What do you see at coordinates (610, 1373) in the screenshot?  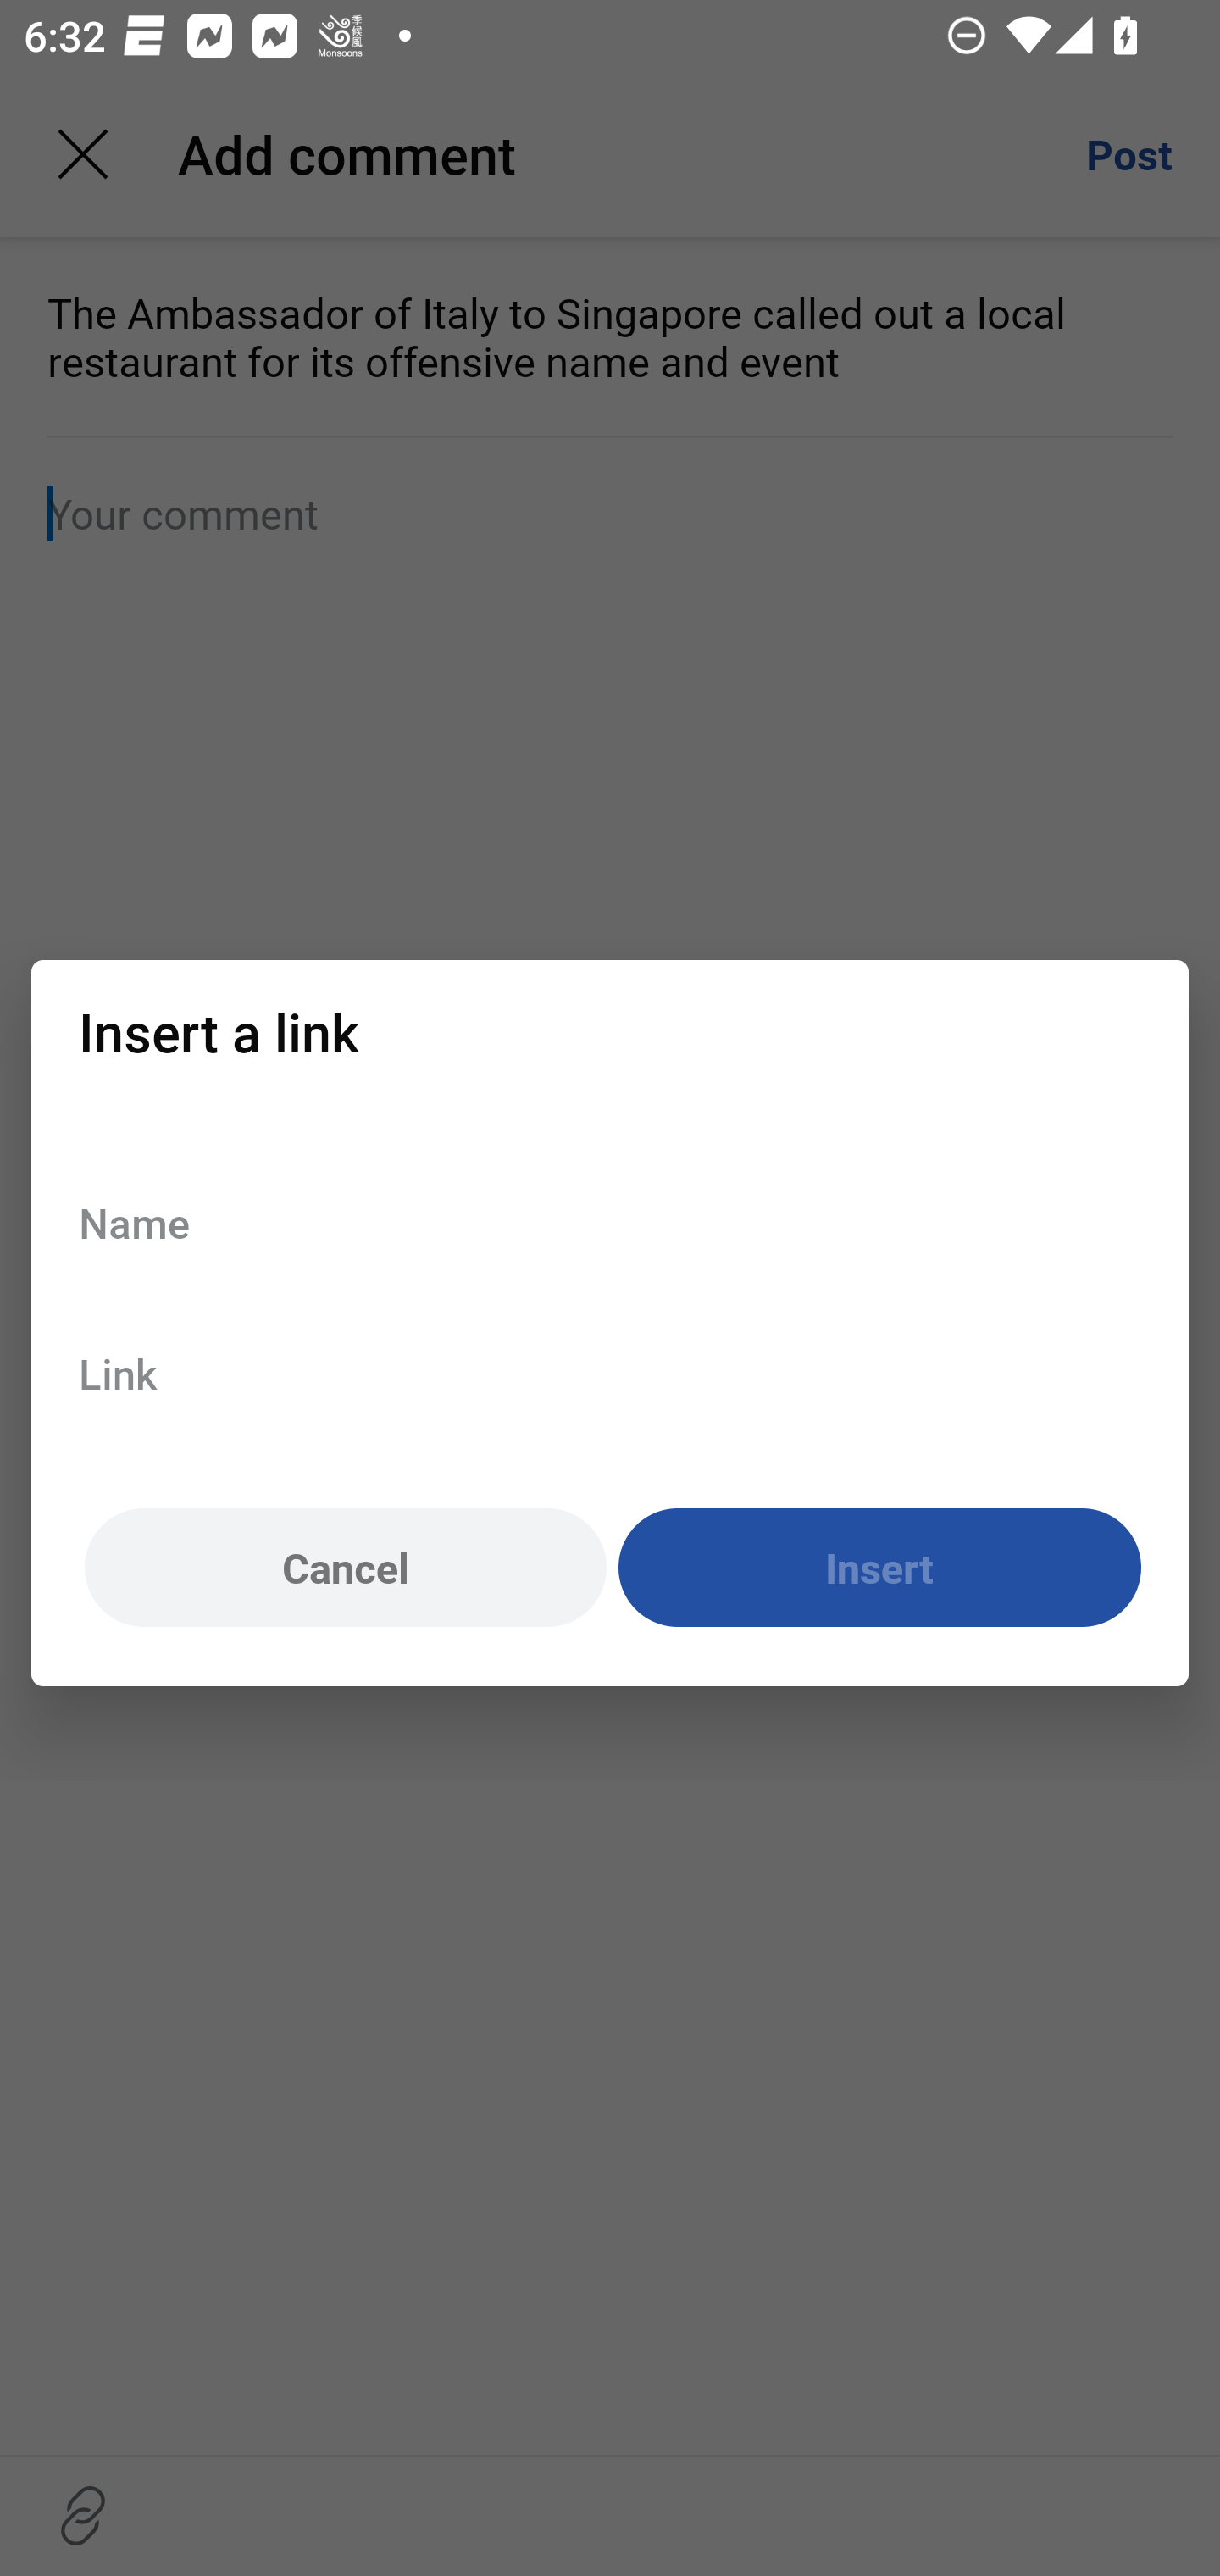 I see `Link` at bounding box center [610, 1373].